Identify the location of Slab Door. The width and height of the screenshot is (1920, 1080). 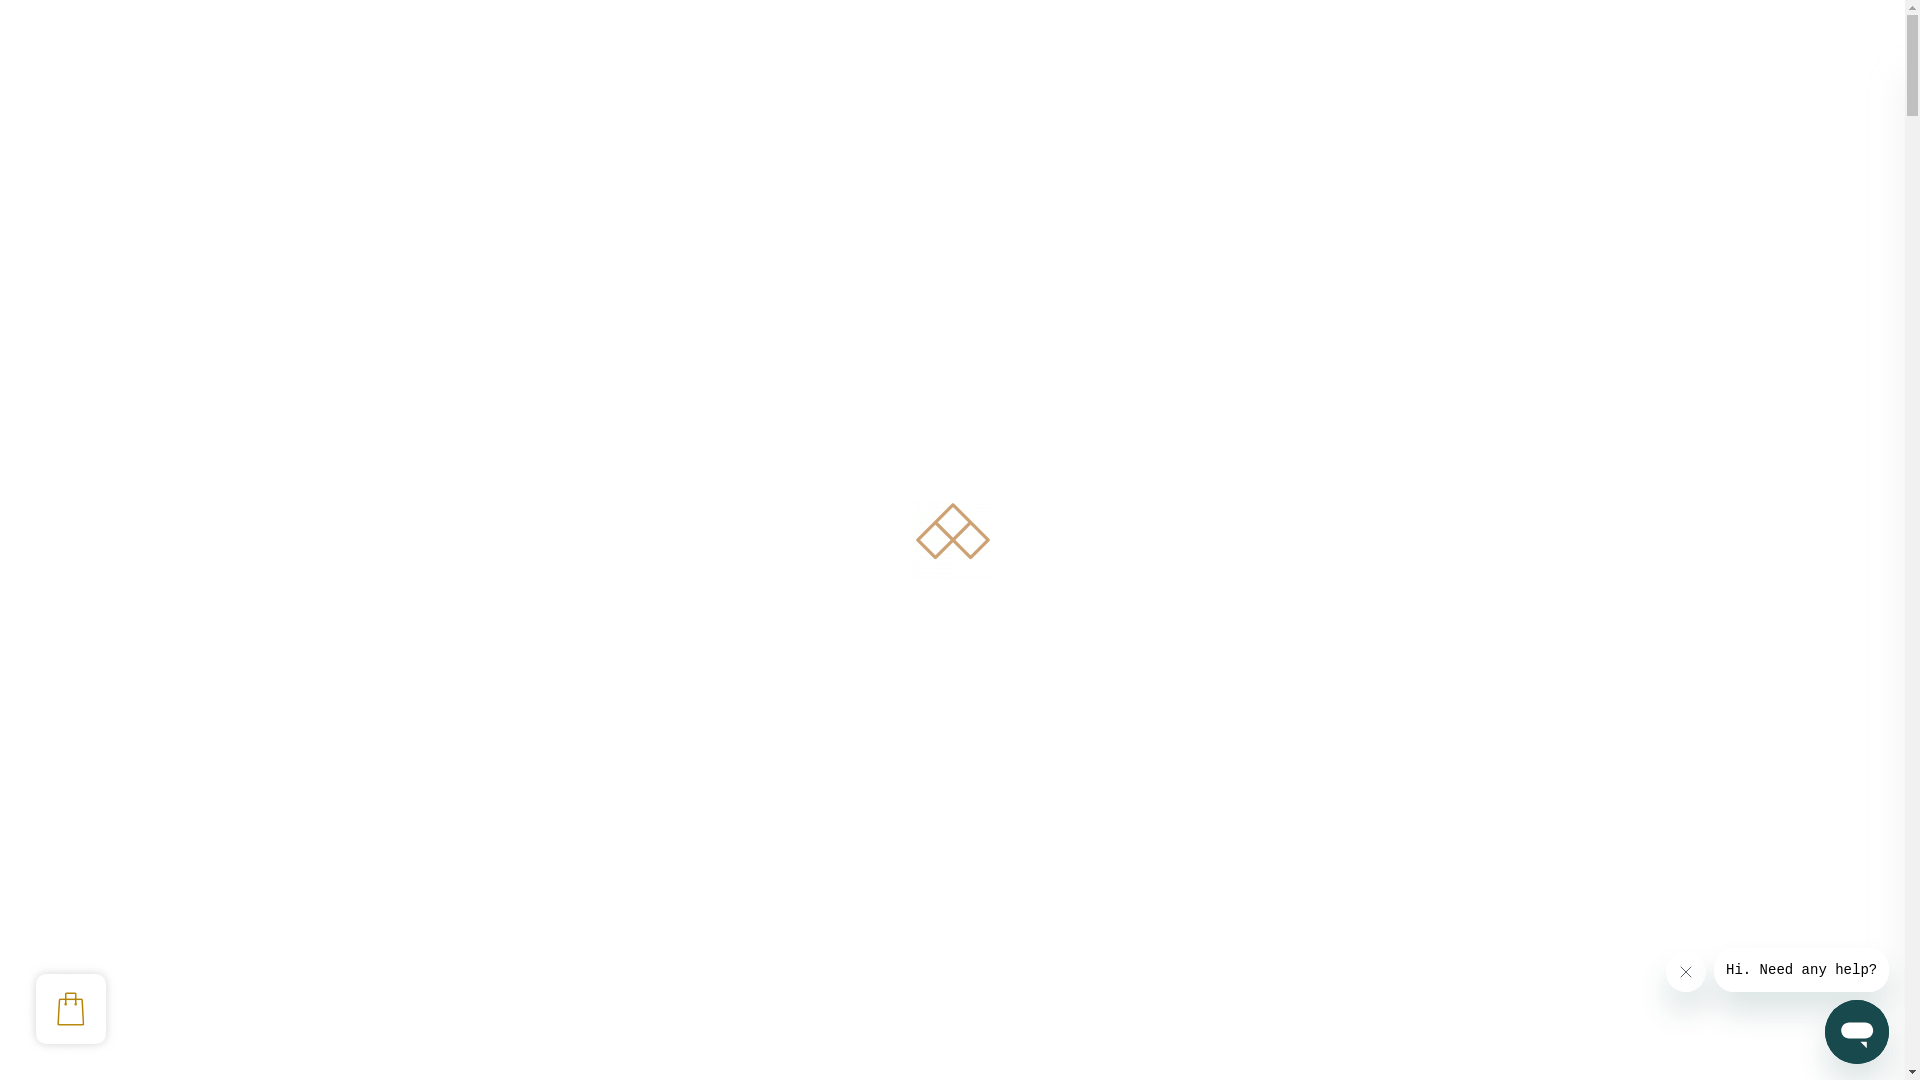
(1276, 669).